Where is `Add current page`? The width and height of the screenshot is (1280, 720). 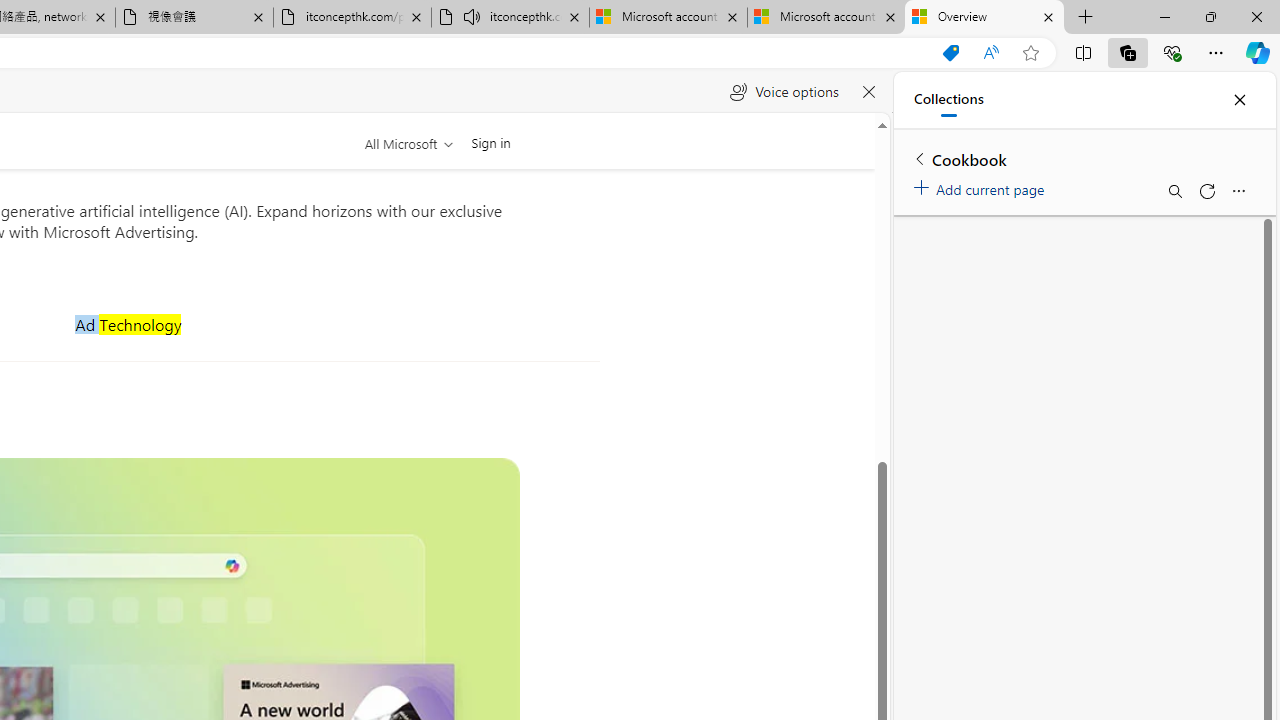
Add current page is located at coordinates (982, 186).